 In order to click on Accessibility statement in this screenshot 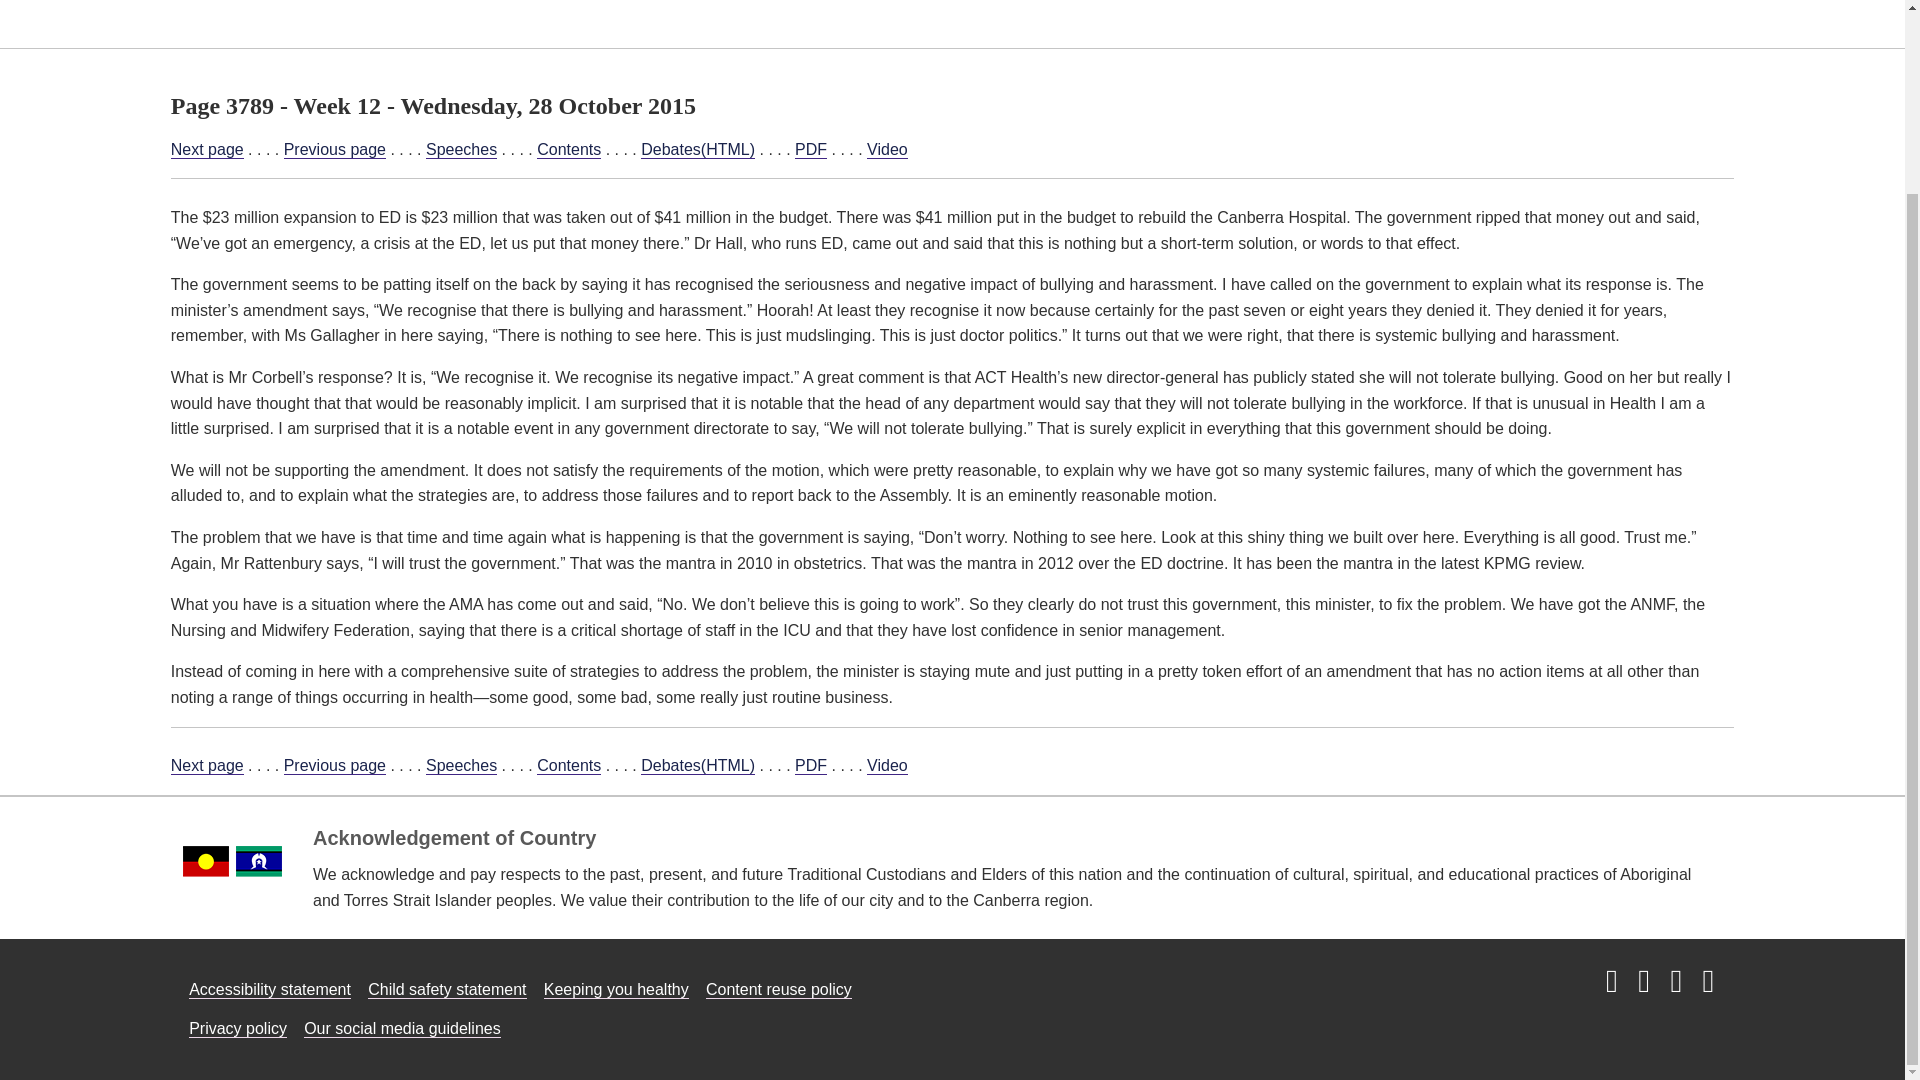, I will do `click(270, 990)`.